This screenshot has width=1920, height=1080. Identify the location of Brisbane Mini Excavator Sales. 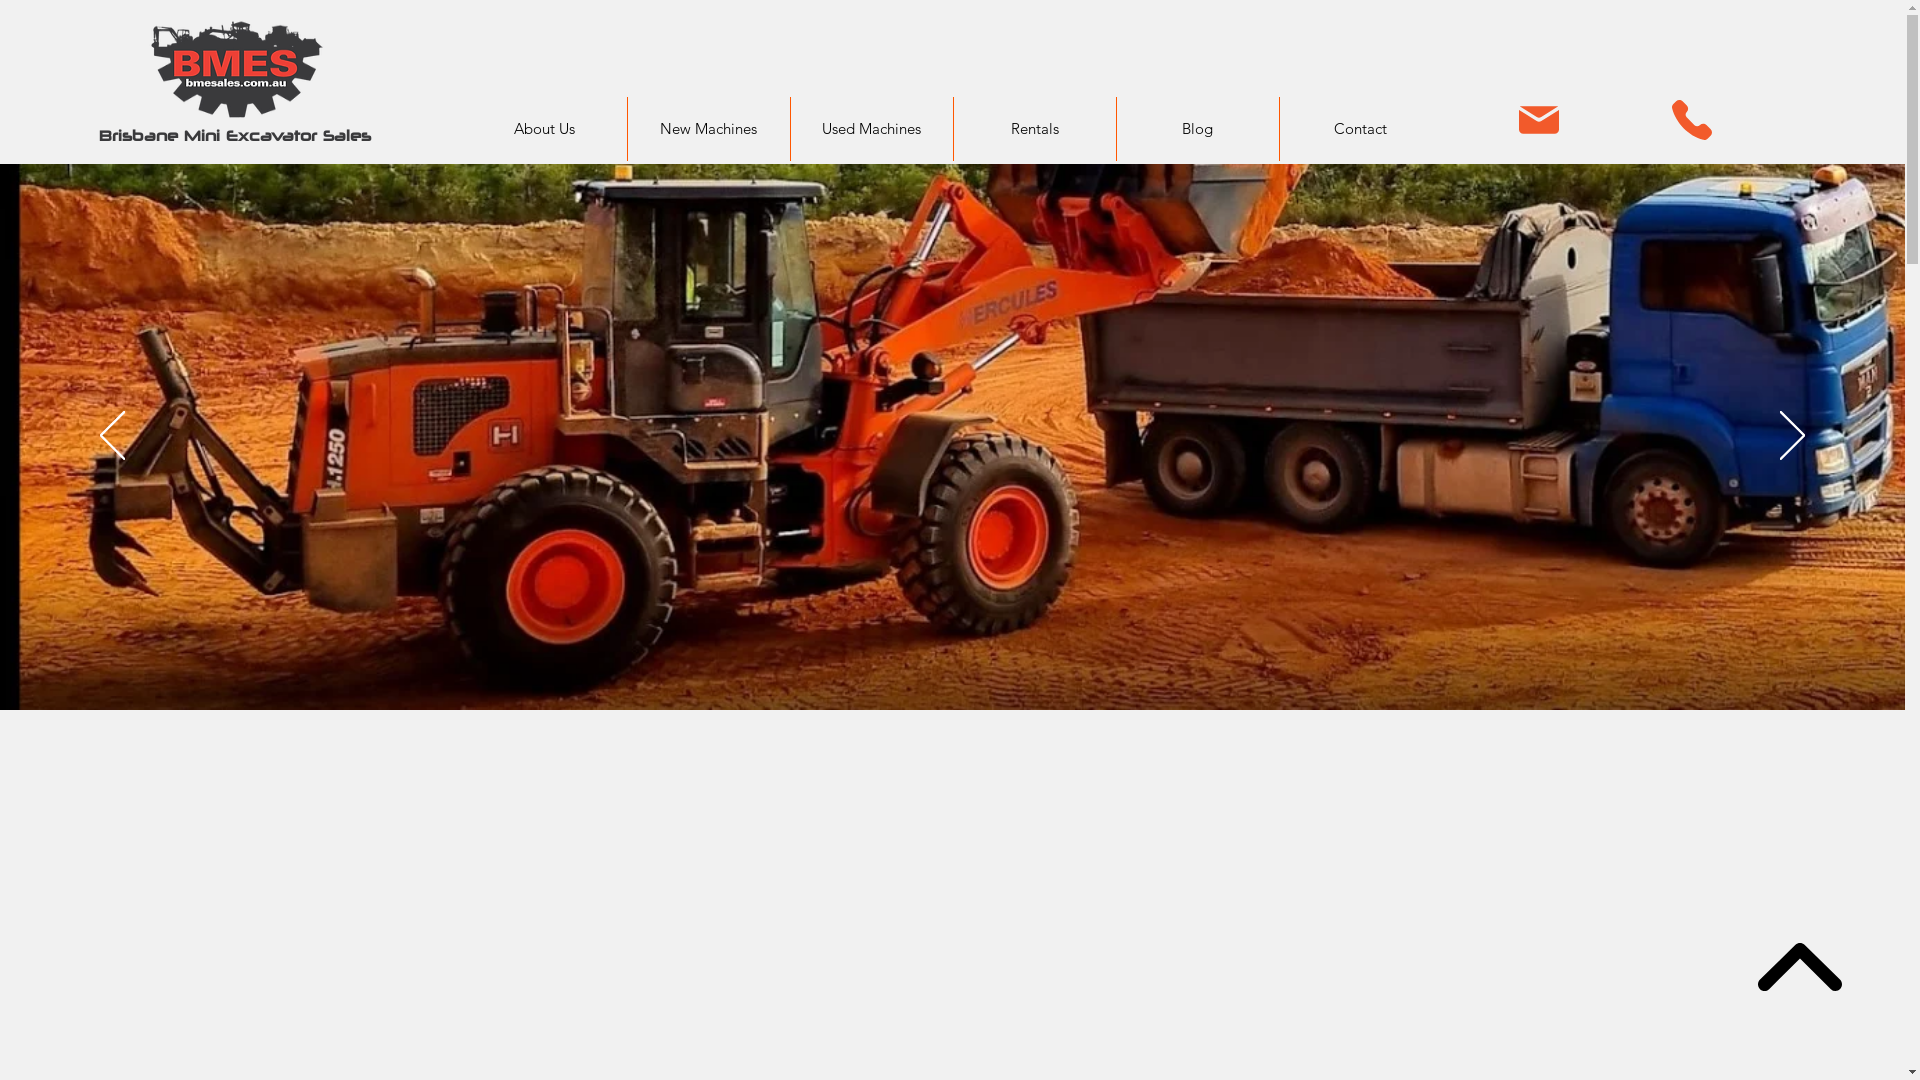
(235, 136).